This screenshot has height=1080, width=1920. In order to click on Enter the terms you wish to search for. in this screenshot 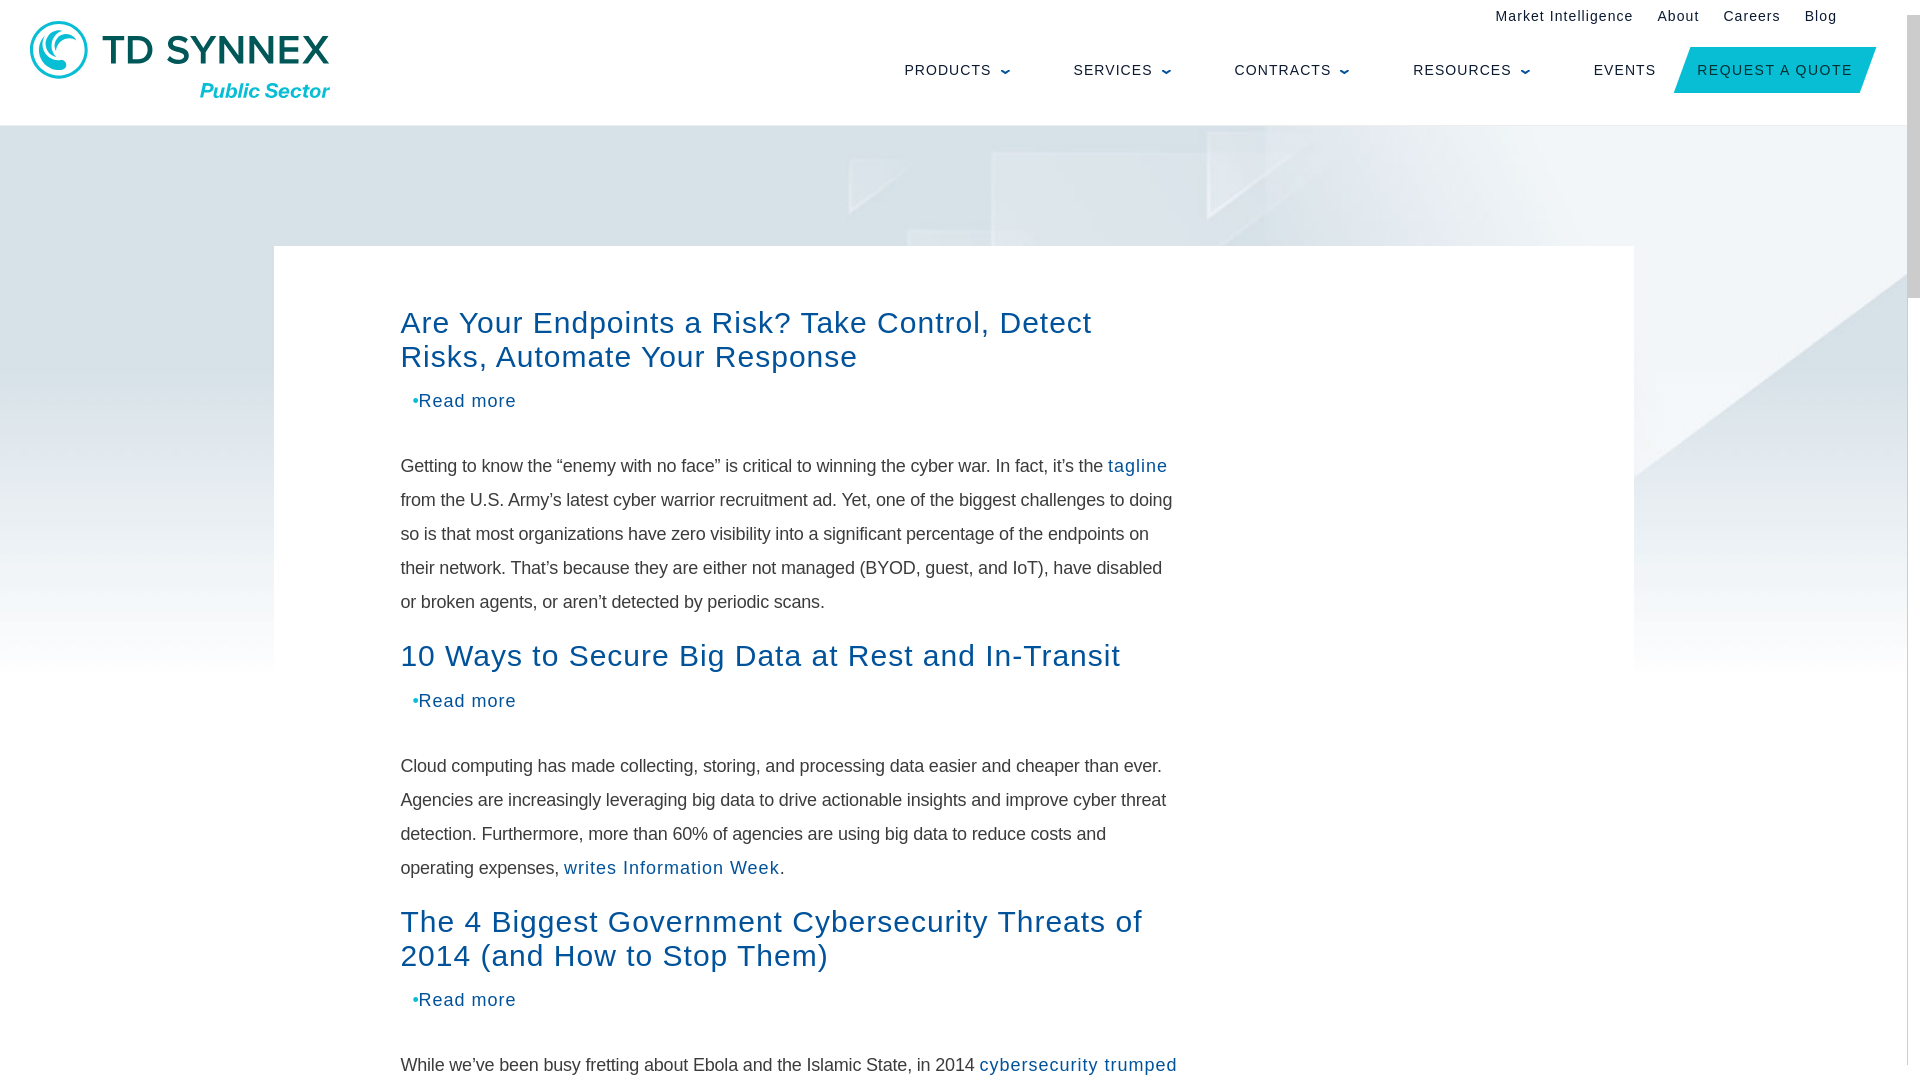, I will do `click(1860, 16)`.